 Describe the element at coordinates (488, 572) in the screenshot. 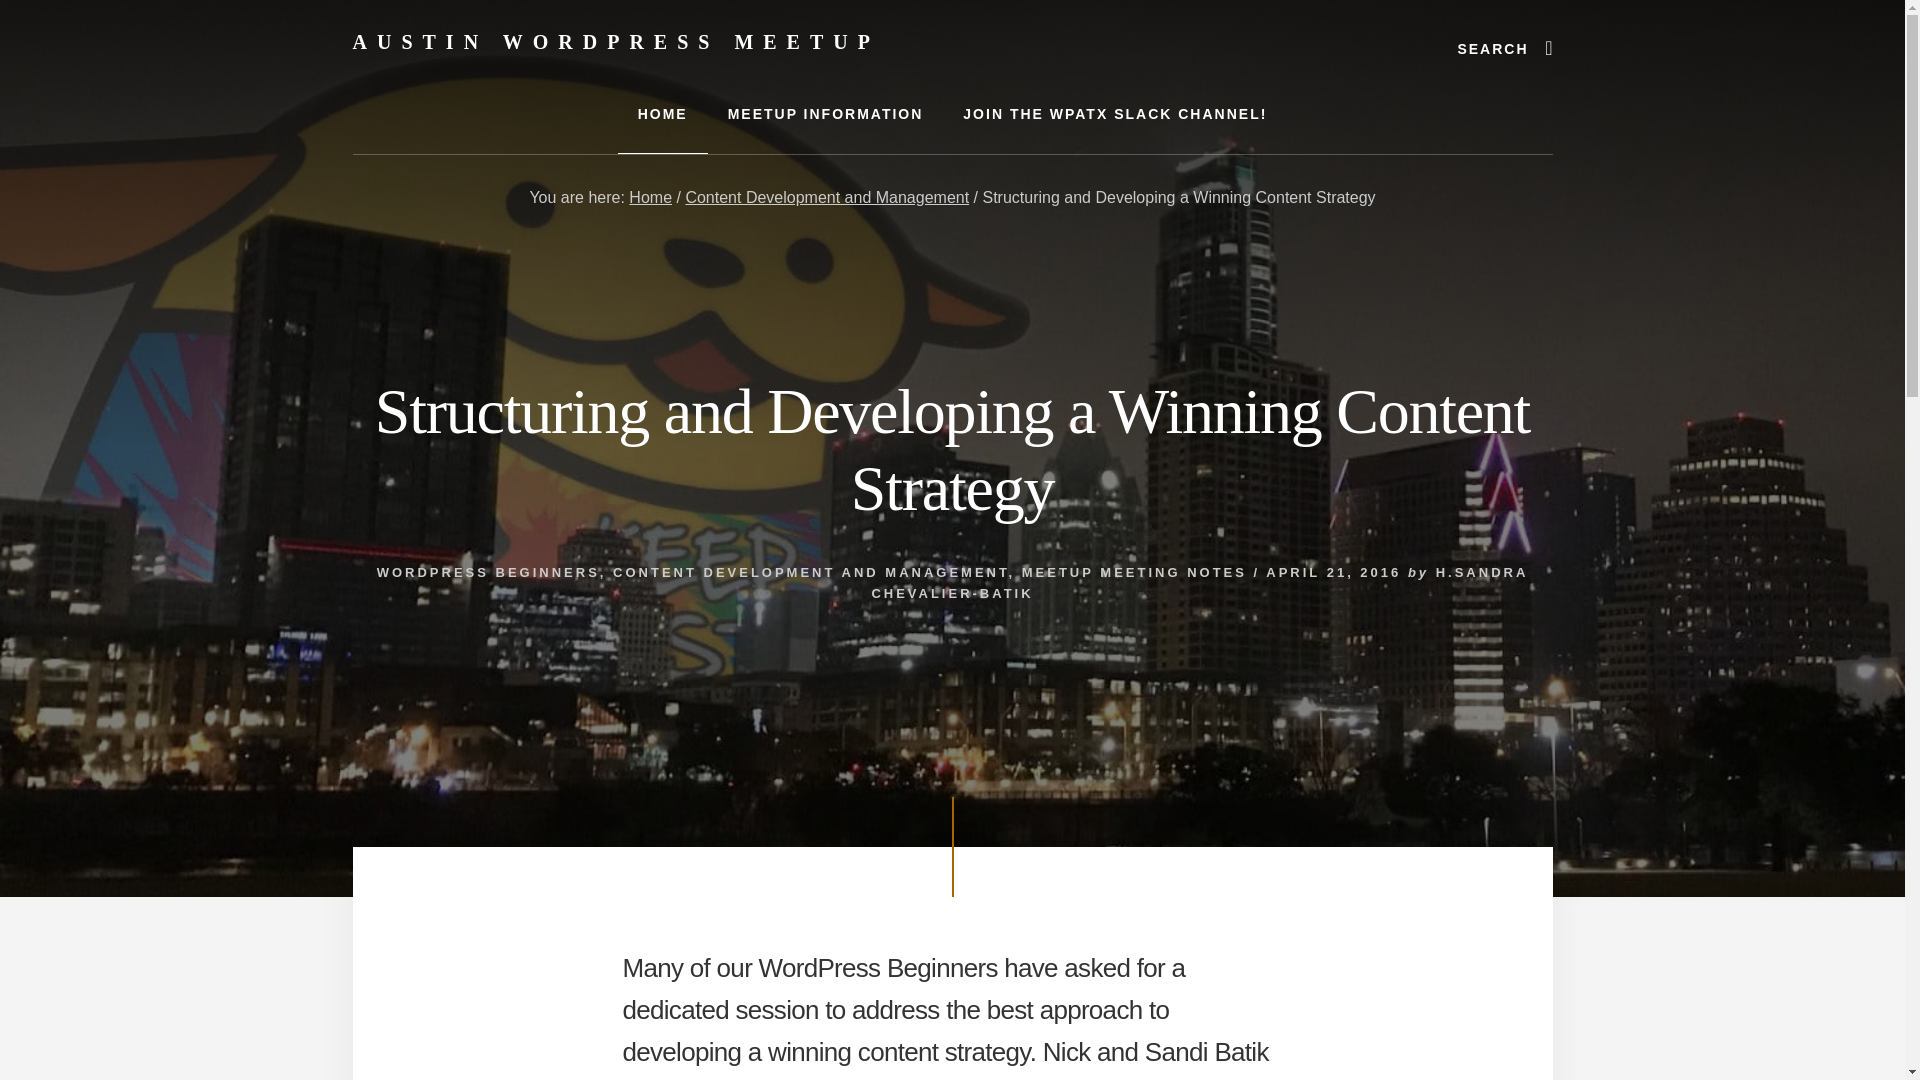

I see `WORDPRESS BEGINNERS` at that location.